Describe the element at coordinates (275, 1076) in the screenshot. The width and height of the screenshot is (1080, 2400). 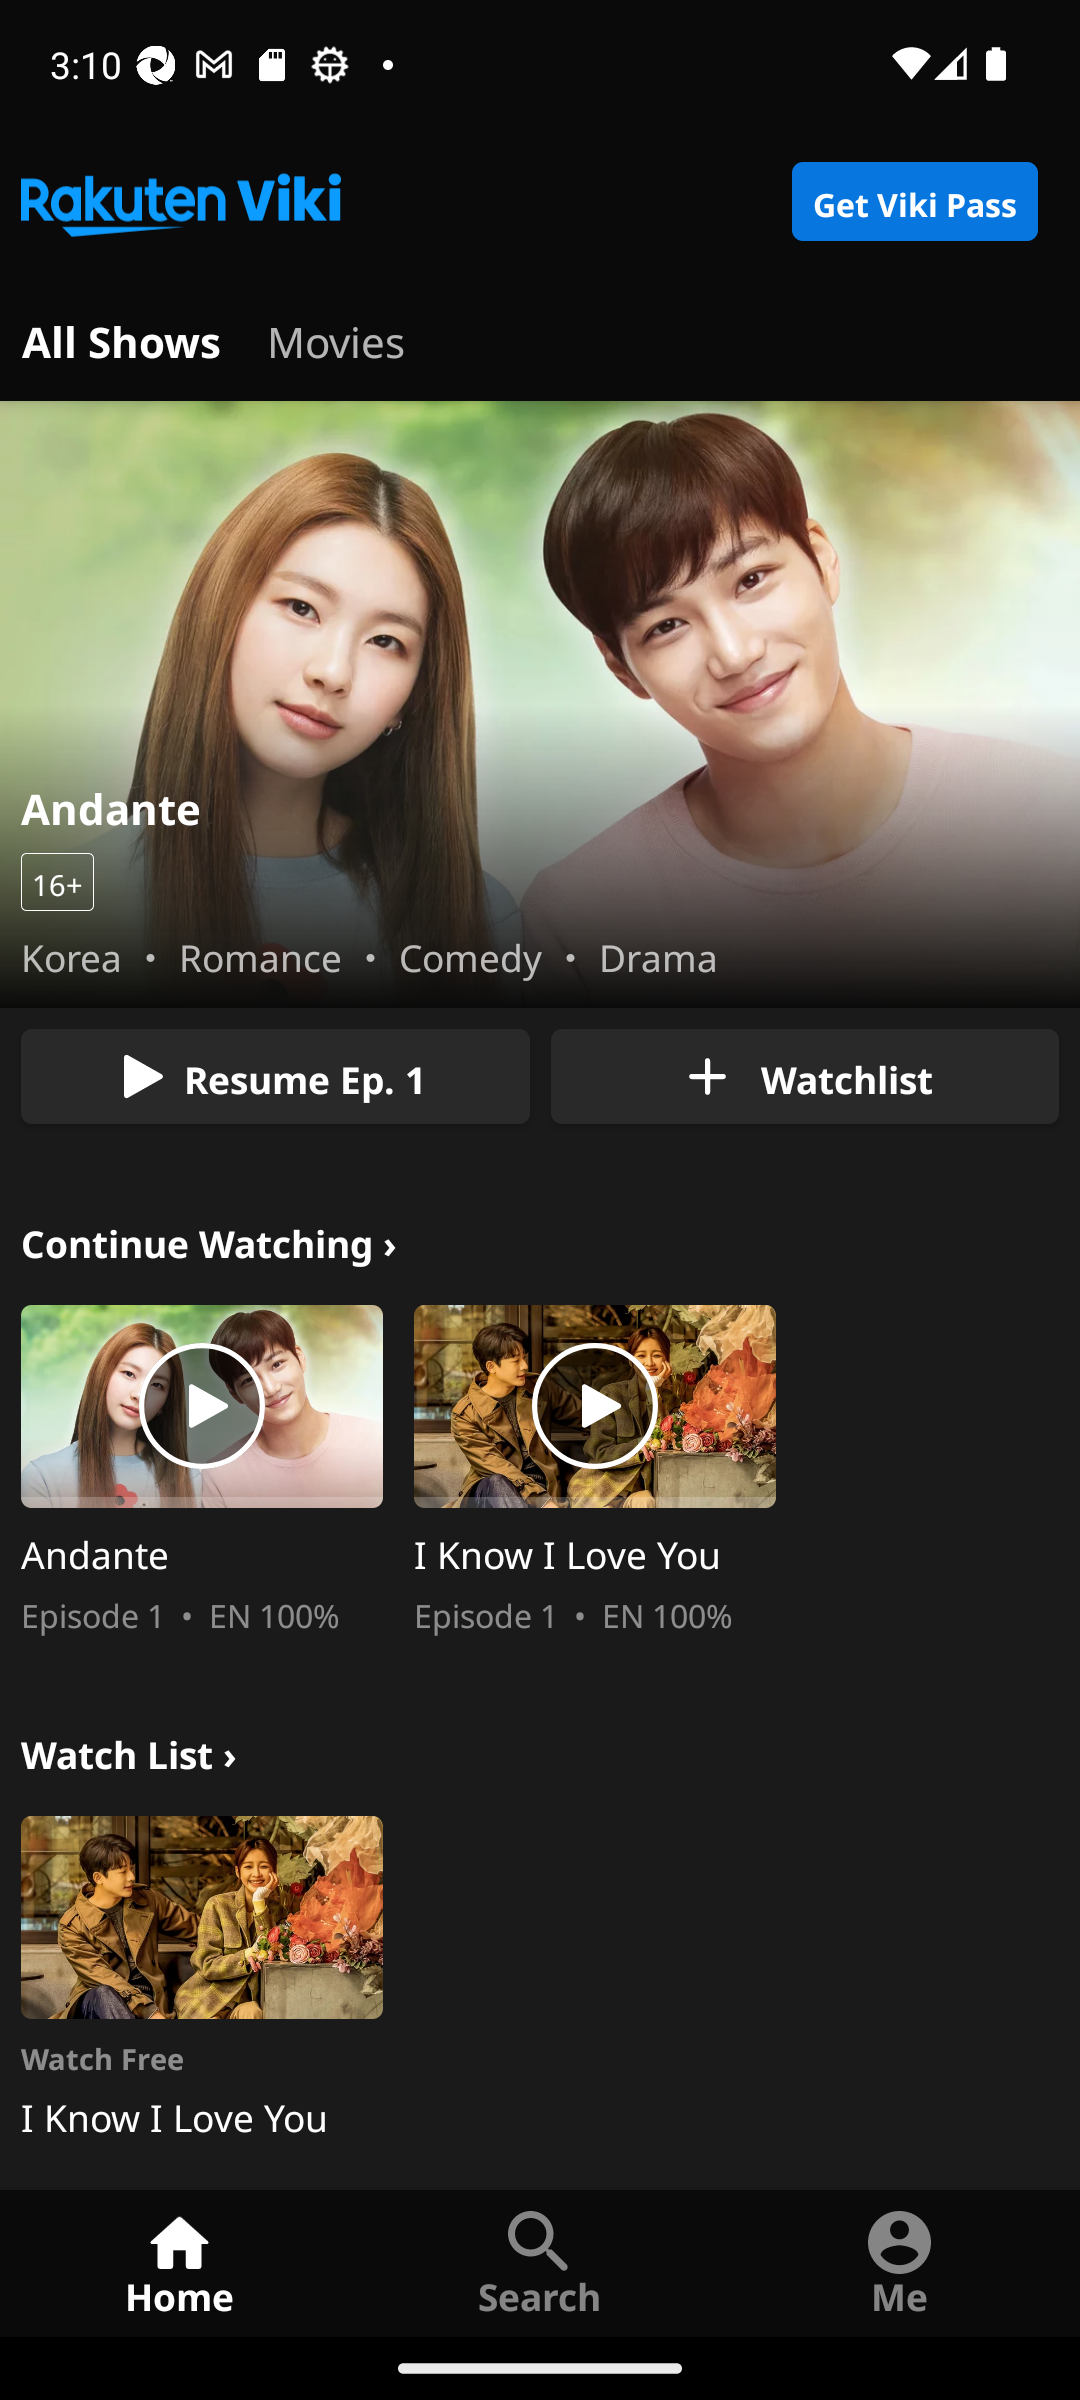
I see `Resume Ep. 1 home_billboard_play_button` at that location.